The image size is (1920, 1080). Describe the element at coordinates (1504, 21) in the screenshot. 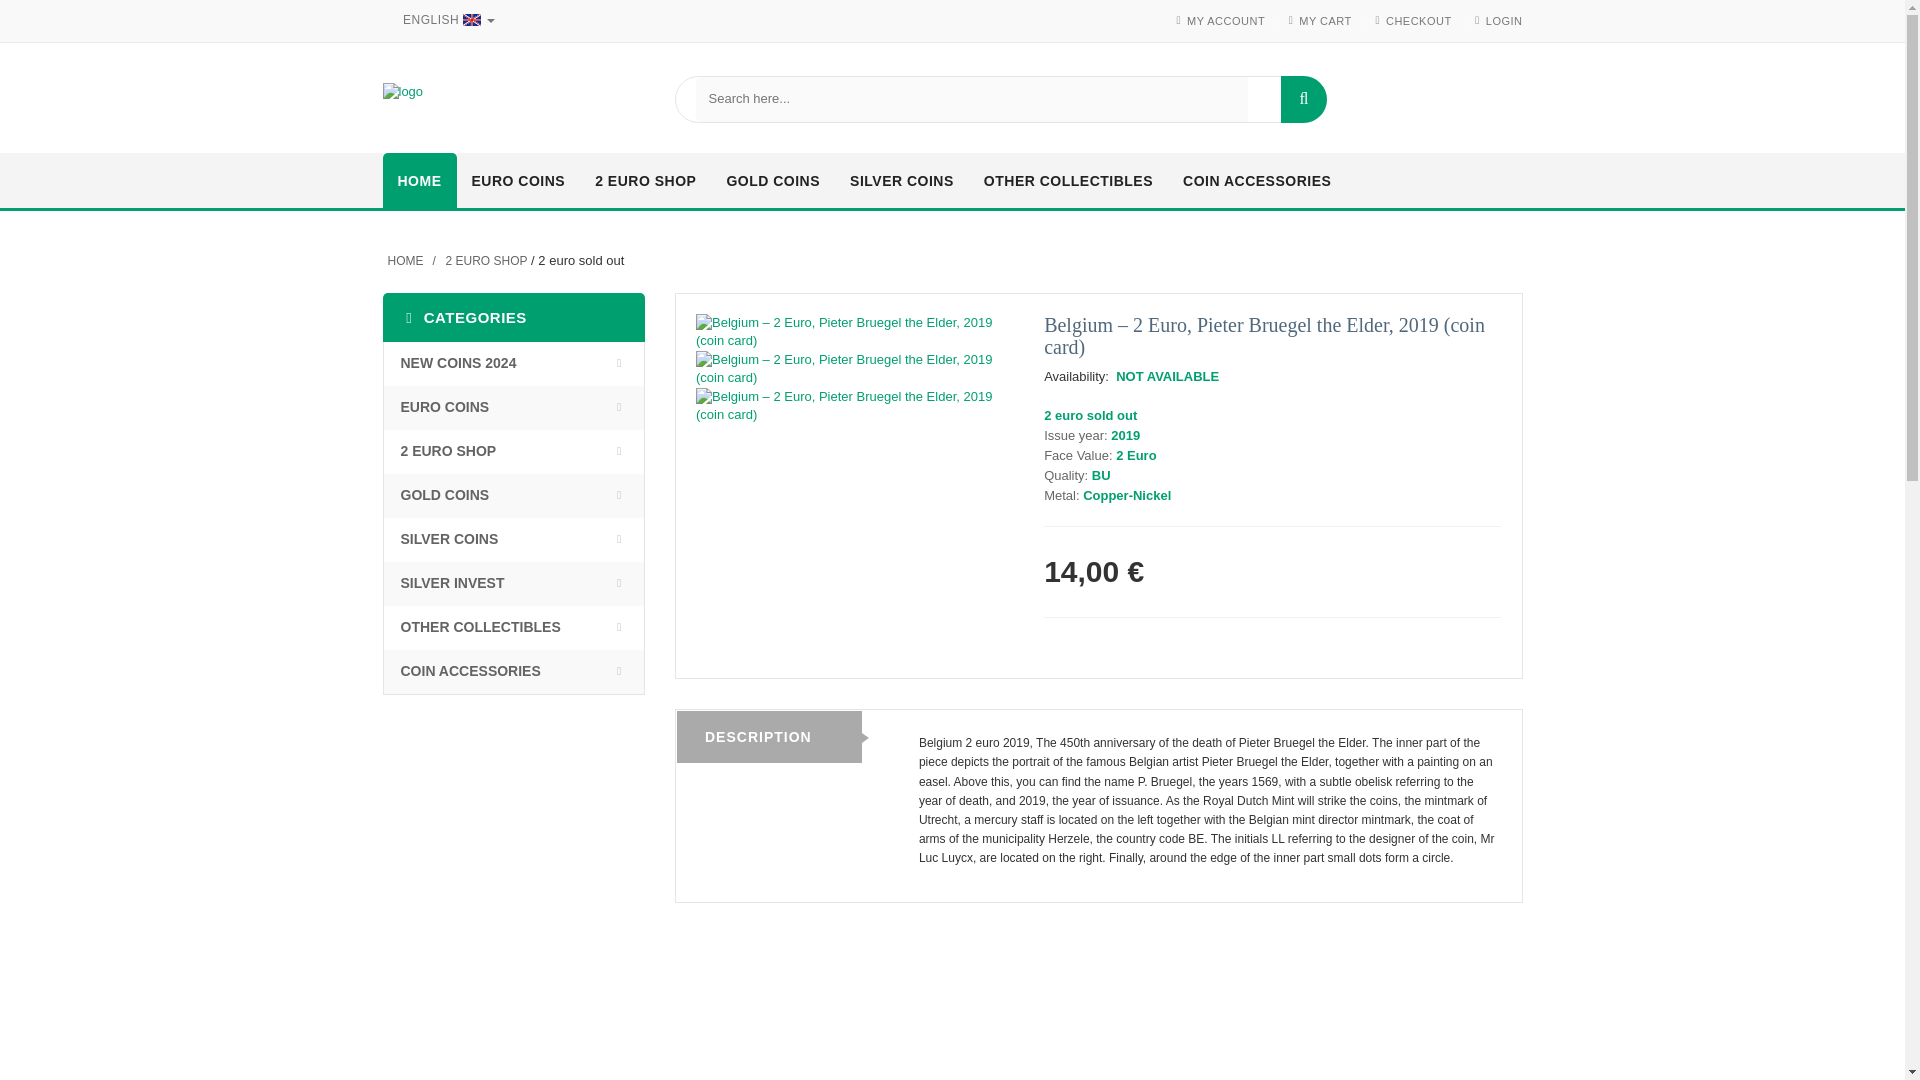

I see `LOGIN` at that location.